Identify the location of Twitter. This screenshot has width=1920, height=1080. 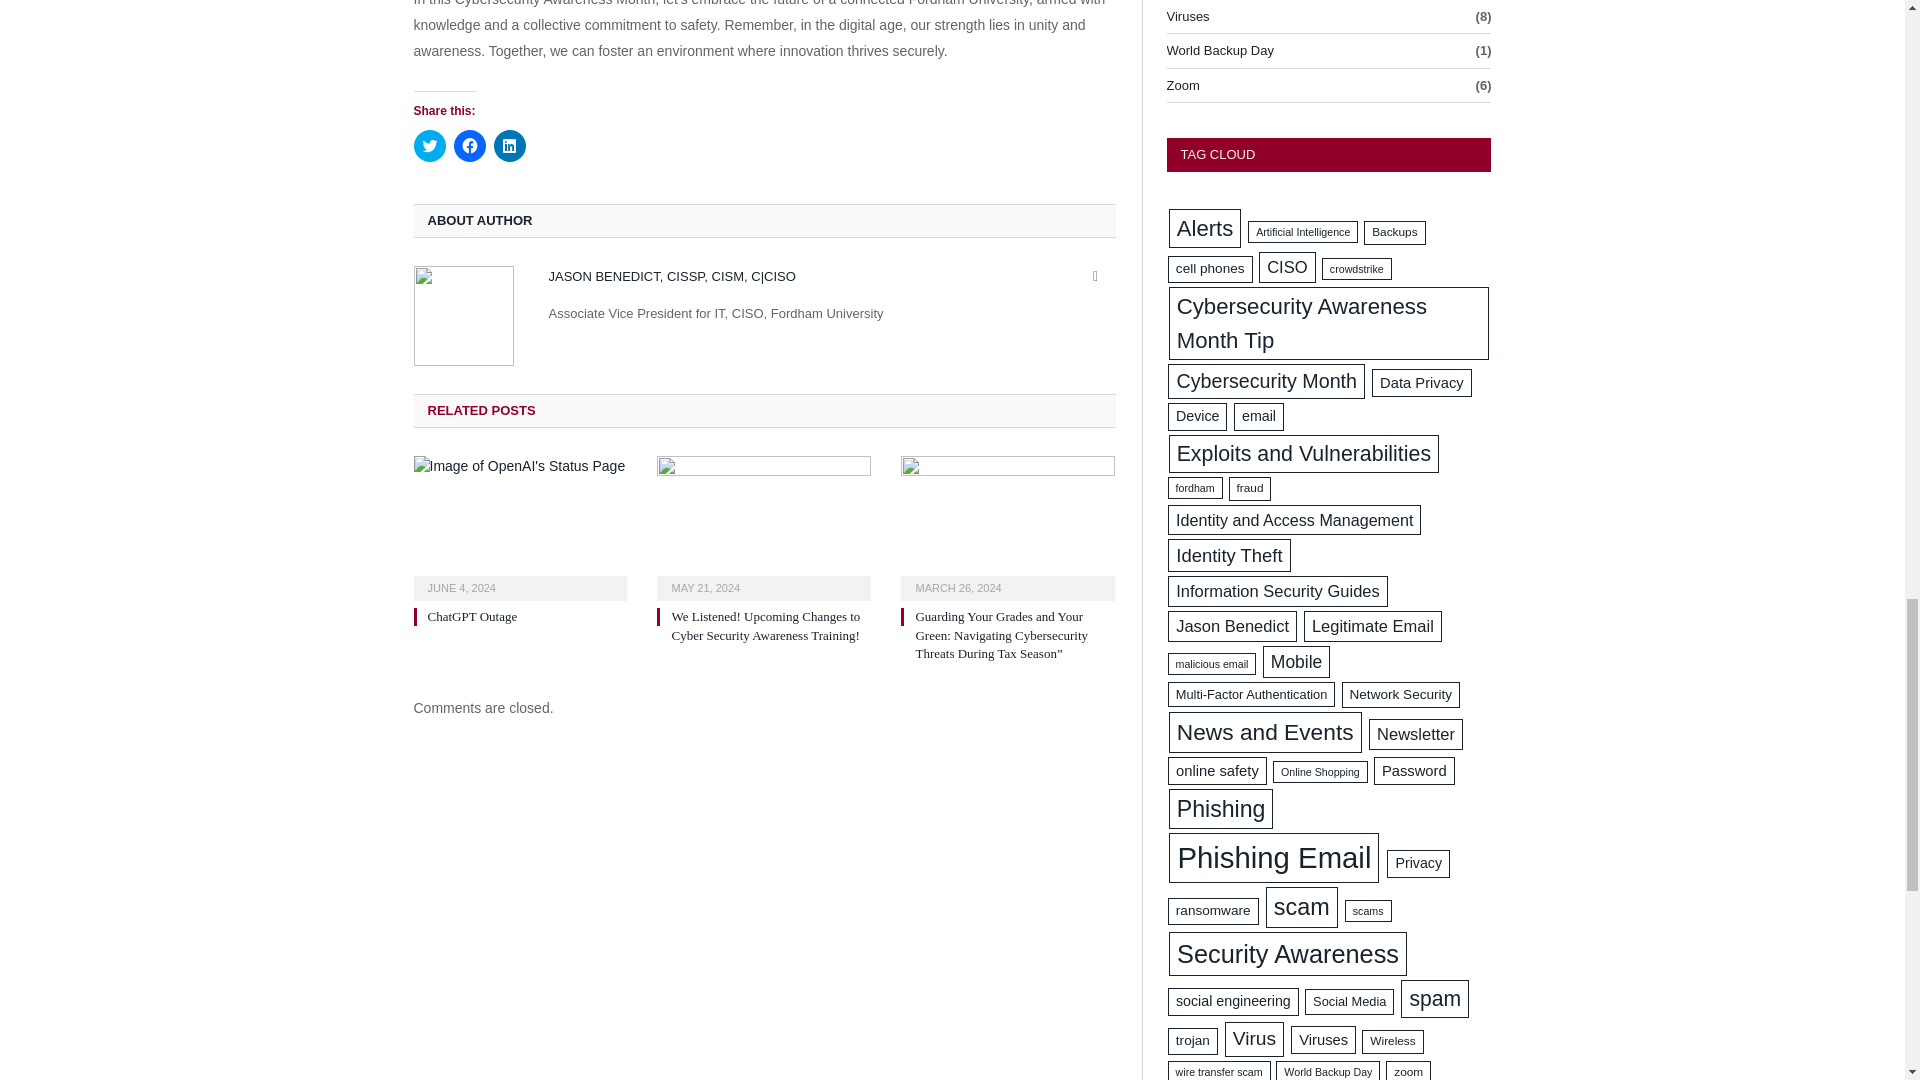
(1096, 276).